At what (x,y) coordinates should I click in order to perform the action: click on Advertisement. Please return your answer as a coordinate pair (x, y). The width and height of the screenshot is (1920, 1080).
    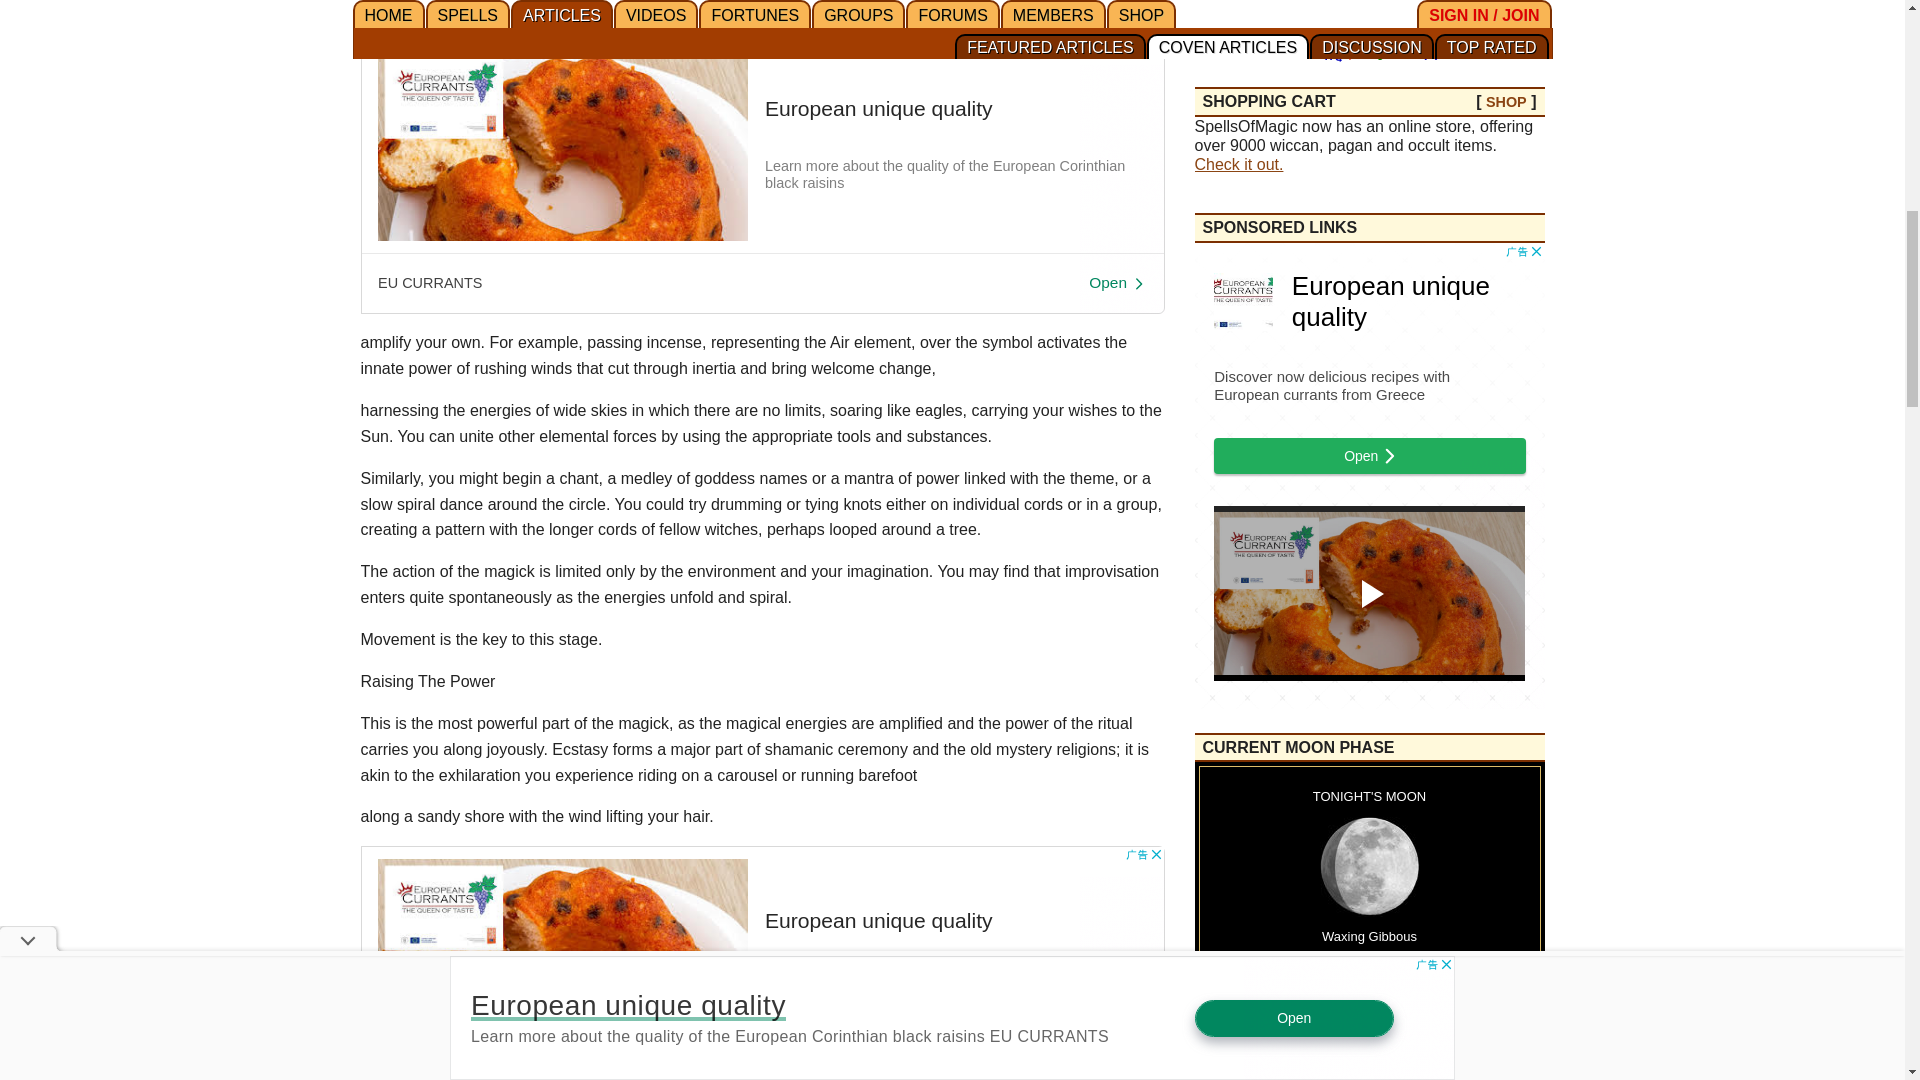
    Looking at the image, I should click on (762, 962).